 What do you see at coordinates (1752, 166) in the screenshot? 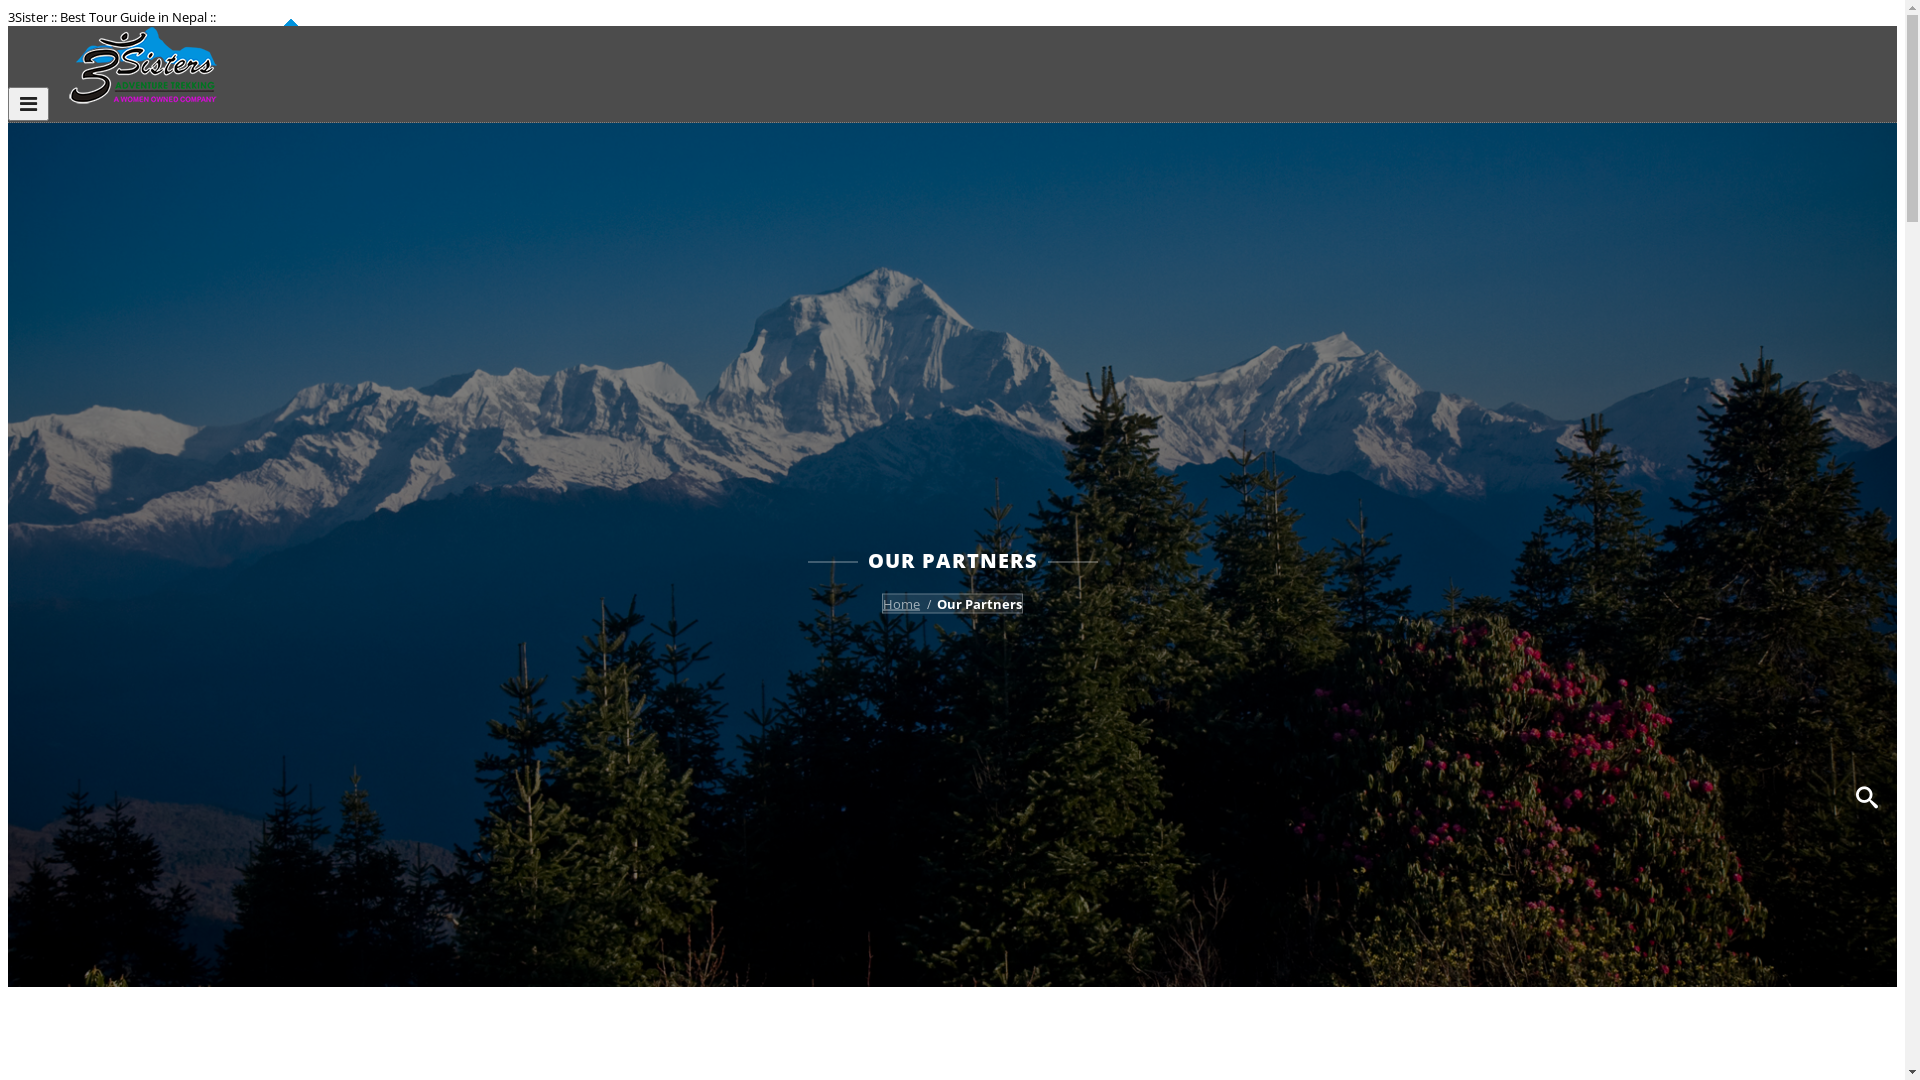
I see `Company Overview` at bounding box center [1752, 166].